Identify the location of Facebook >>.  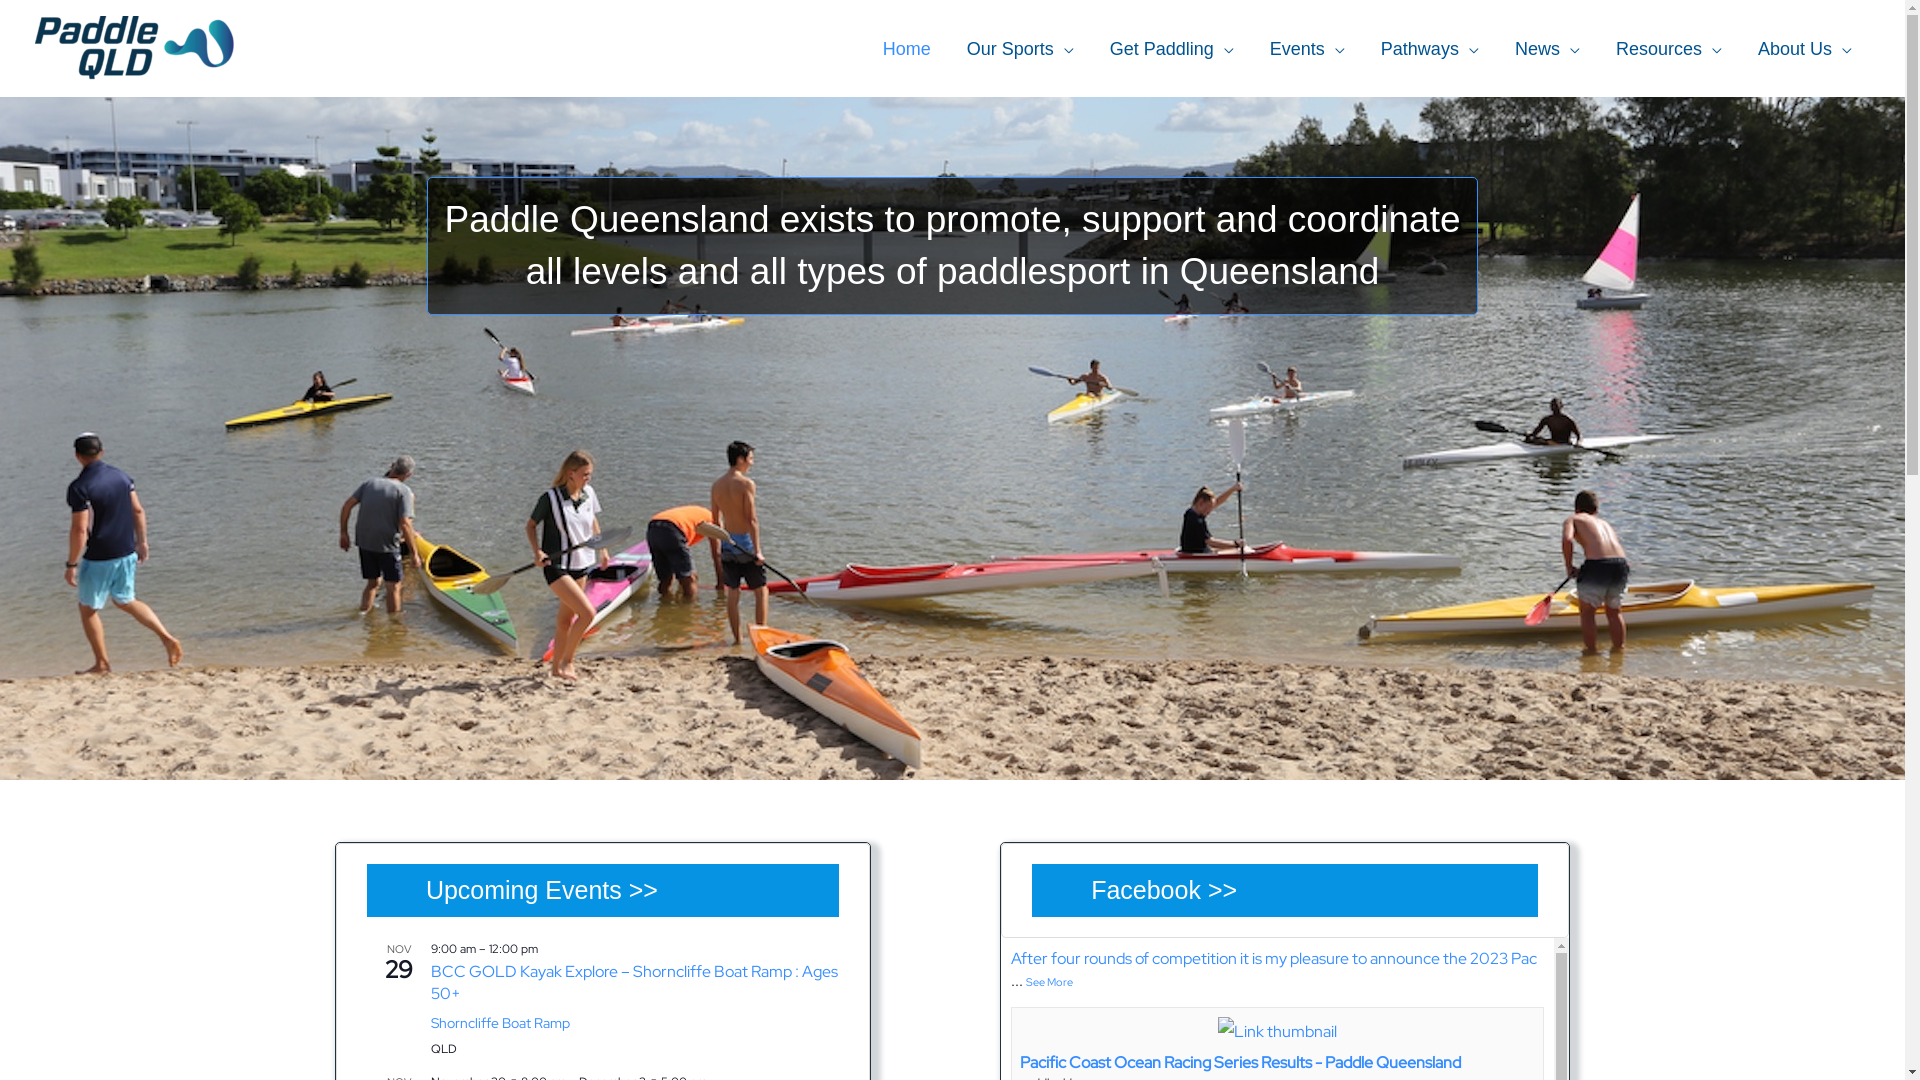
(1164, 890).